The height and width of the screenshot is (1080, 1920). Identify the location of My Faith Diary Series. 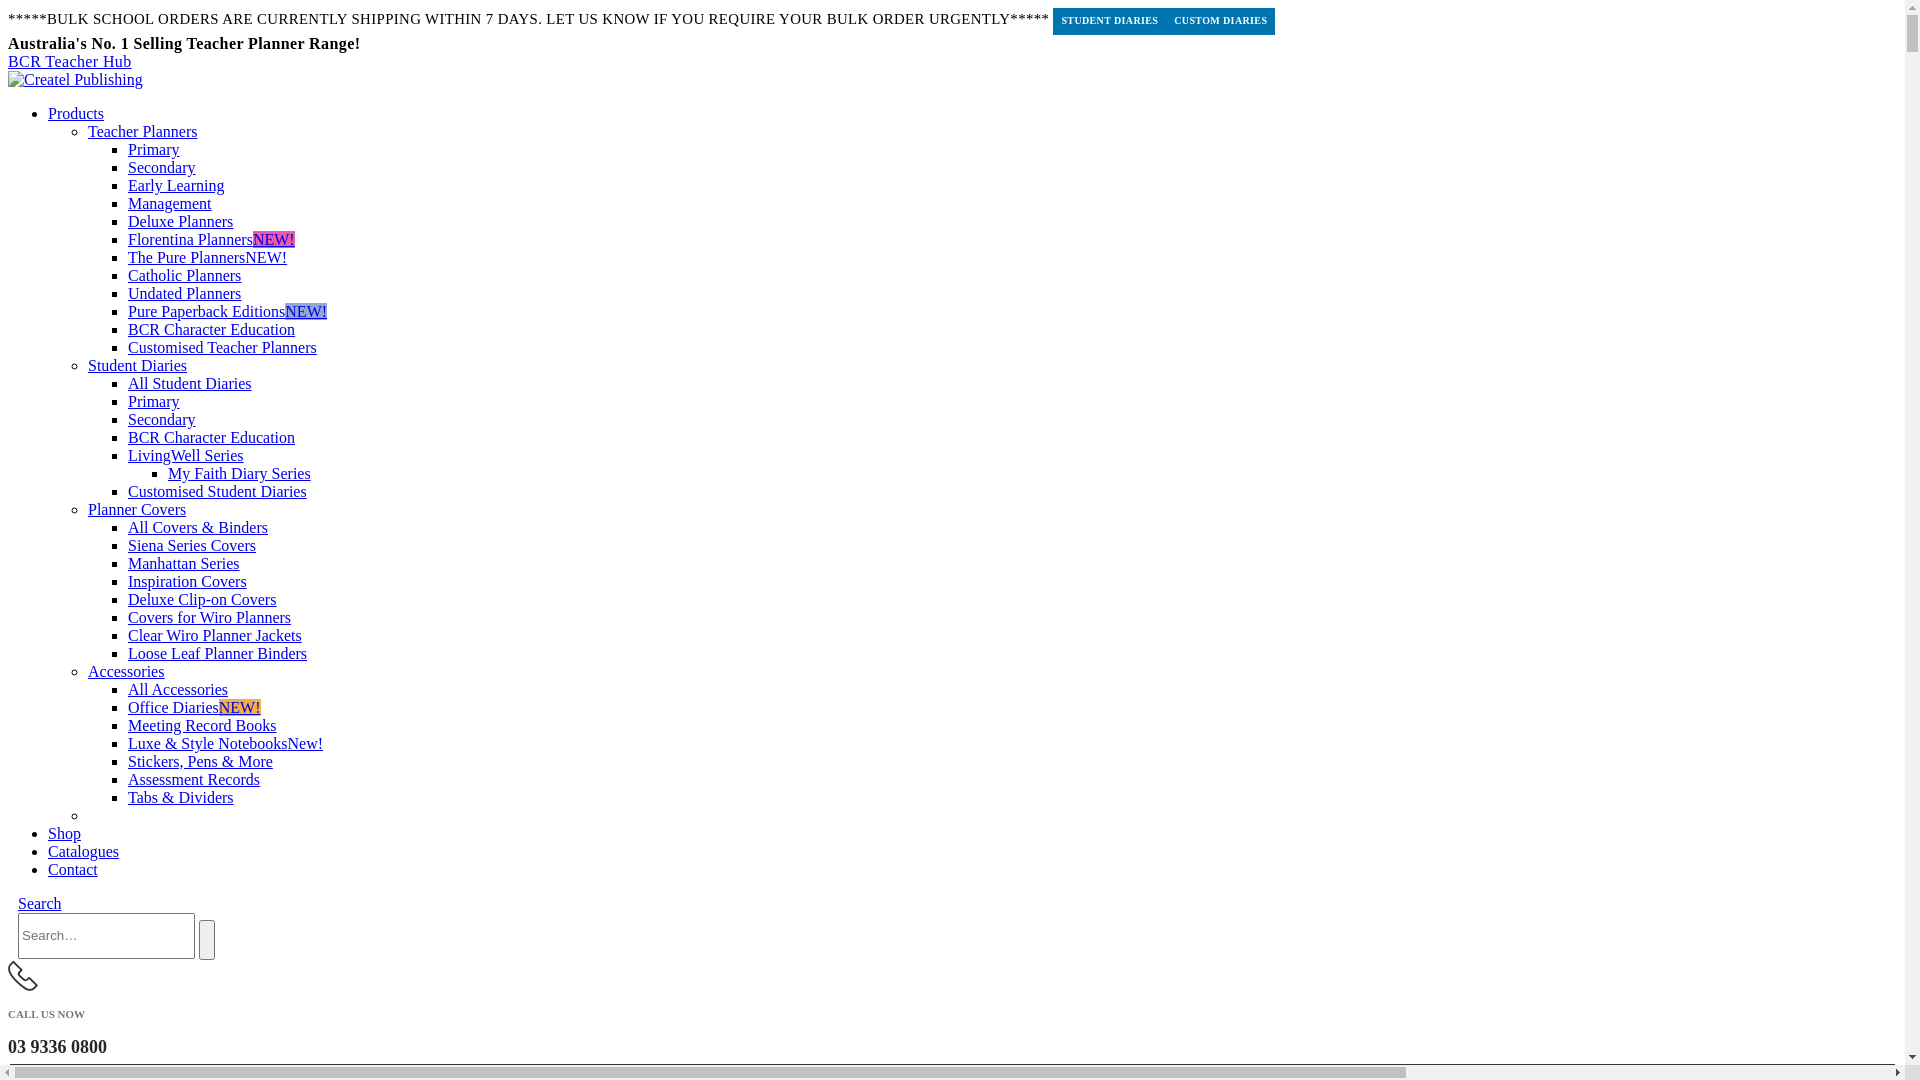
(240, 474).